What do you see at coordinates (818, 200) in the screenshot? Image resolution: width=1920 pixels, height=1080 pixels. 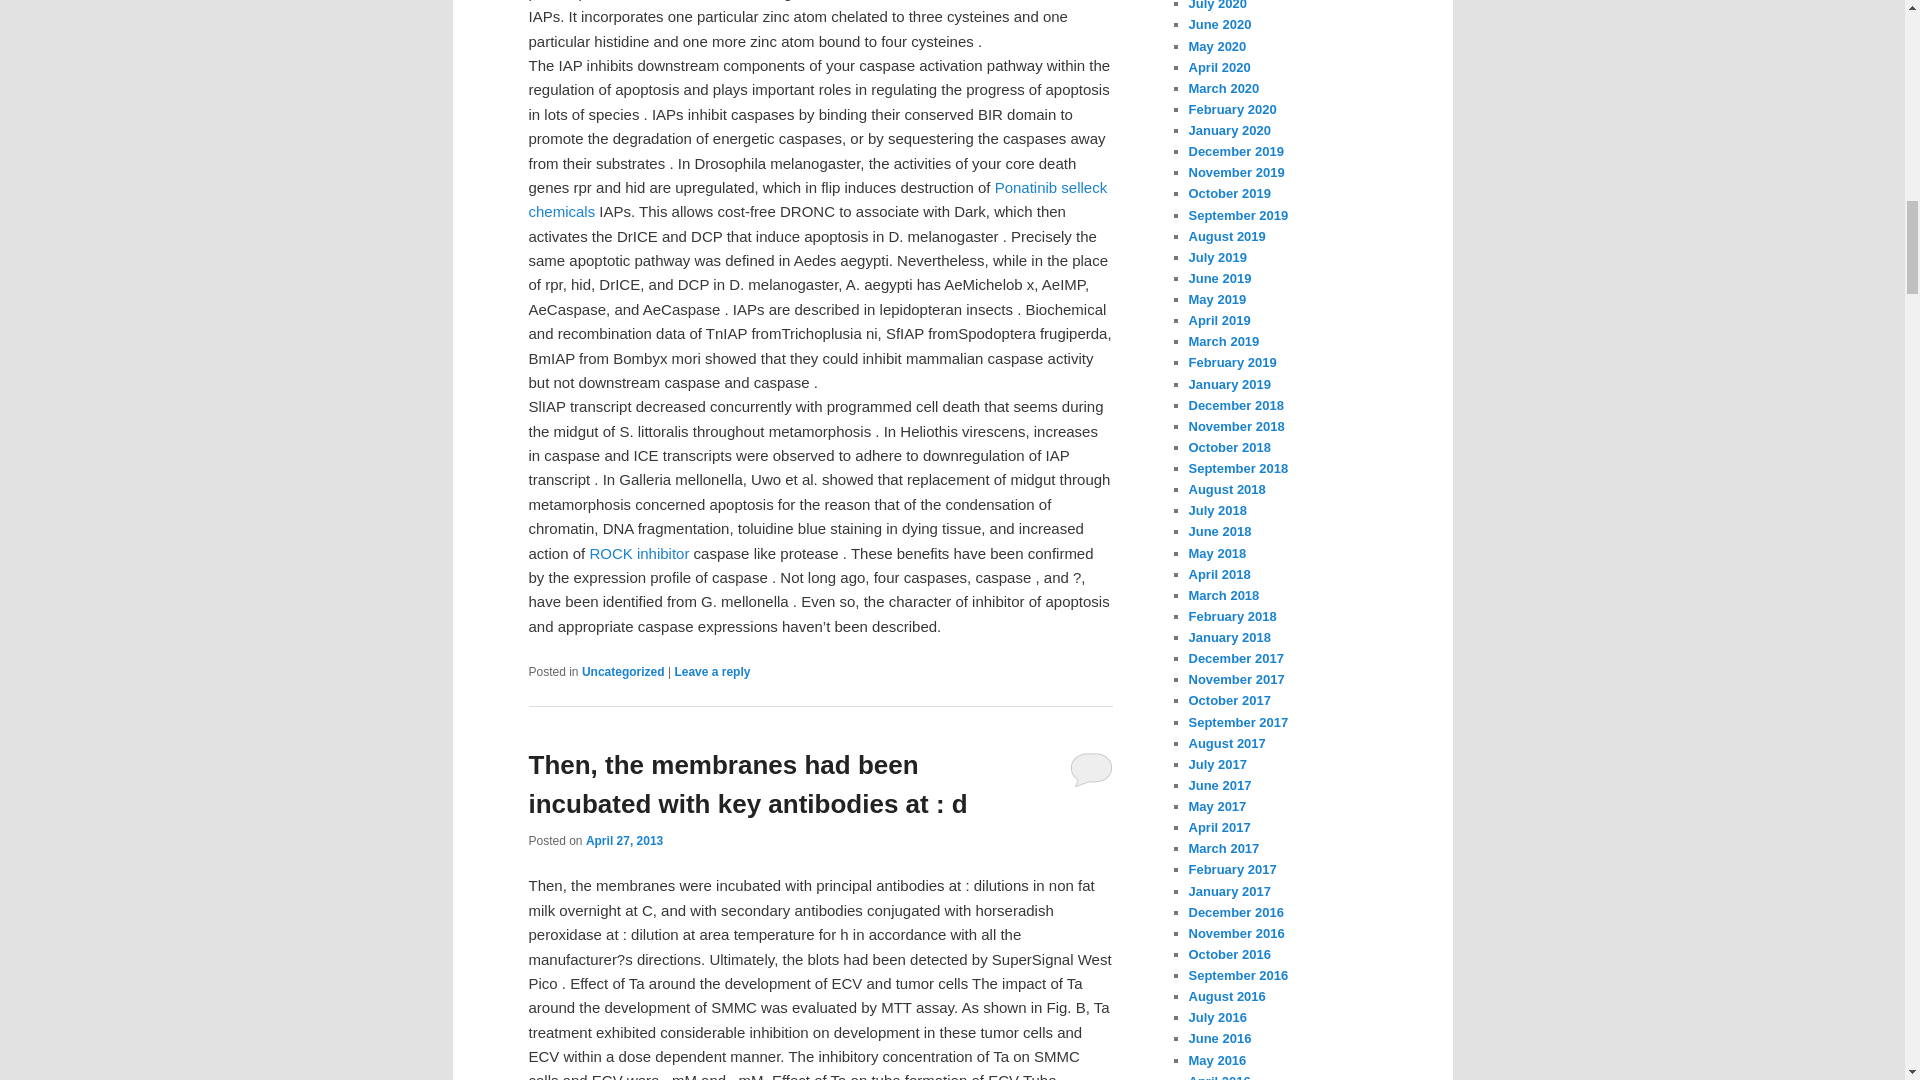 I see `Ponatinib selleck chemicals` at bounding box center [818, 200].